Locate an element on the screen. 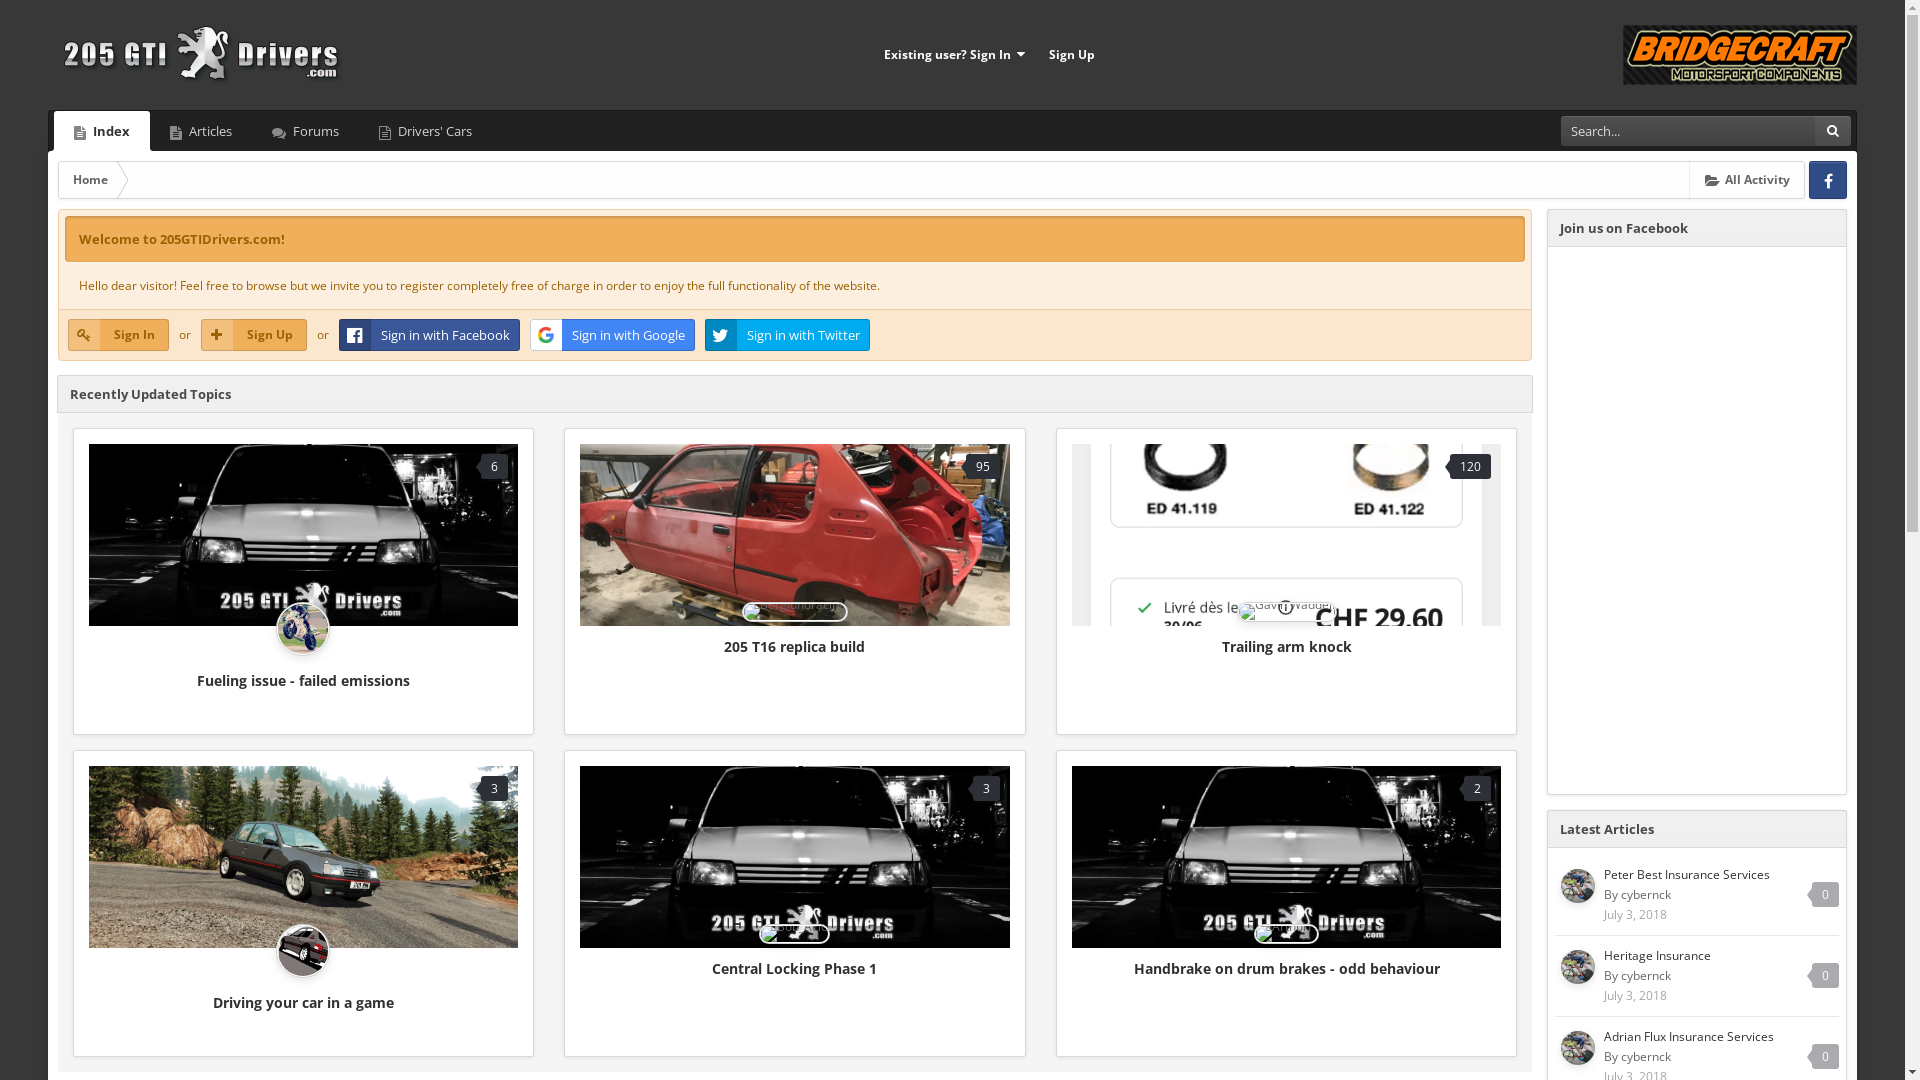 The width and height of the screenshot is (1920, 1080). Forums is located at coordinates (306, 131).